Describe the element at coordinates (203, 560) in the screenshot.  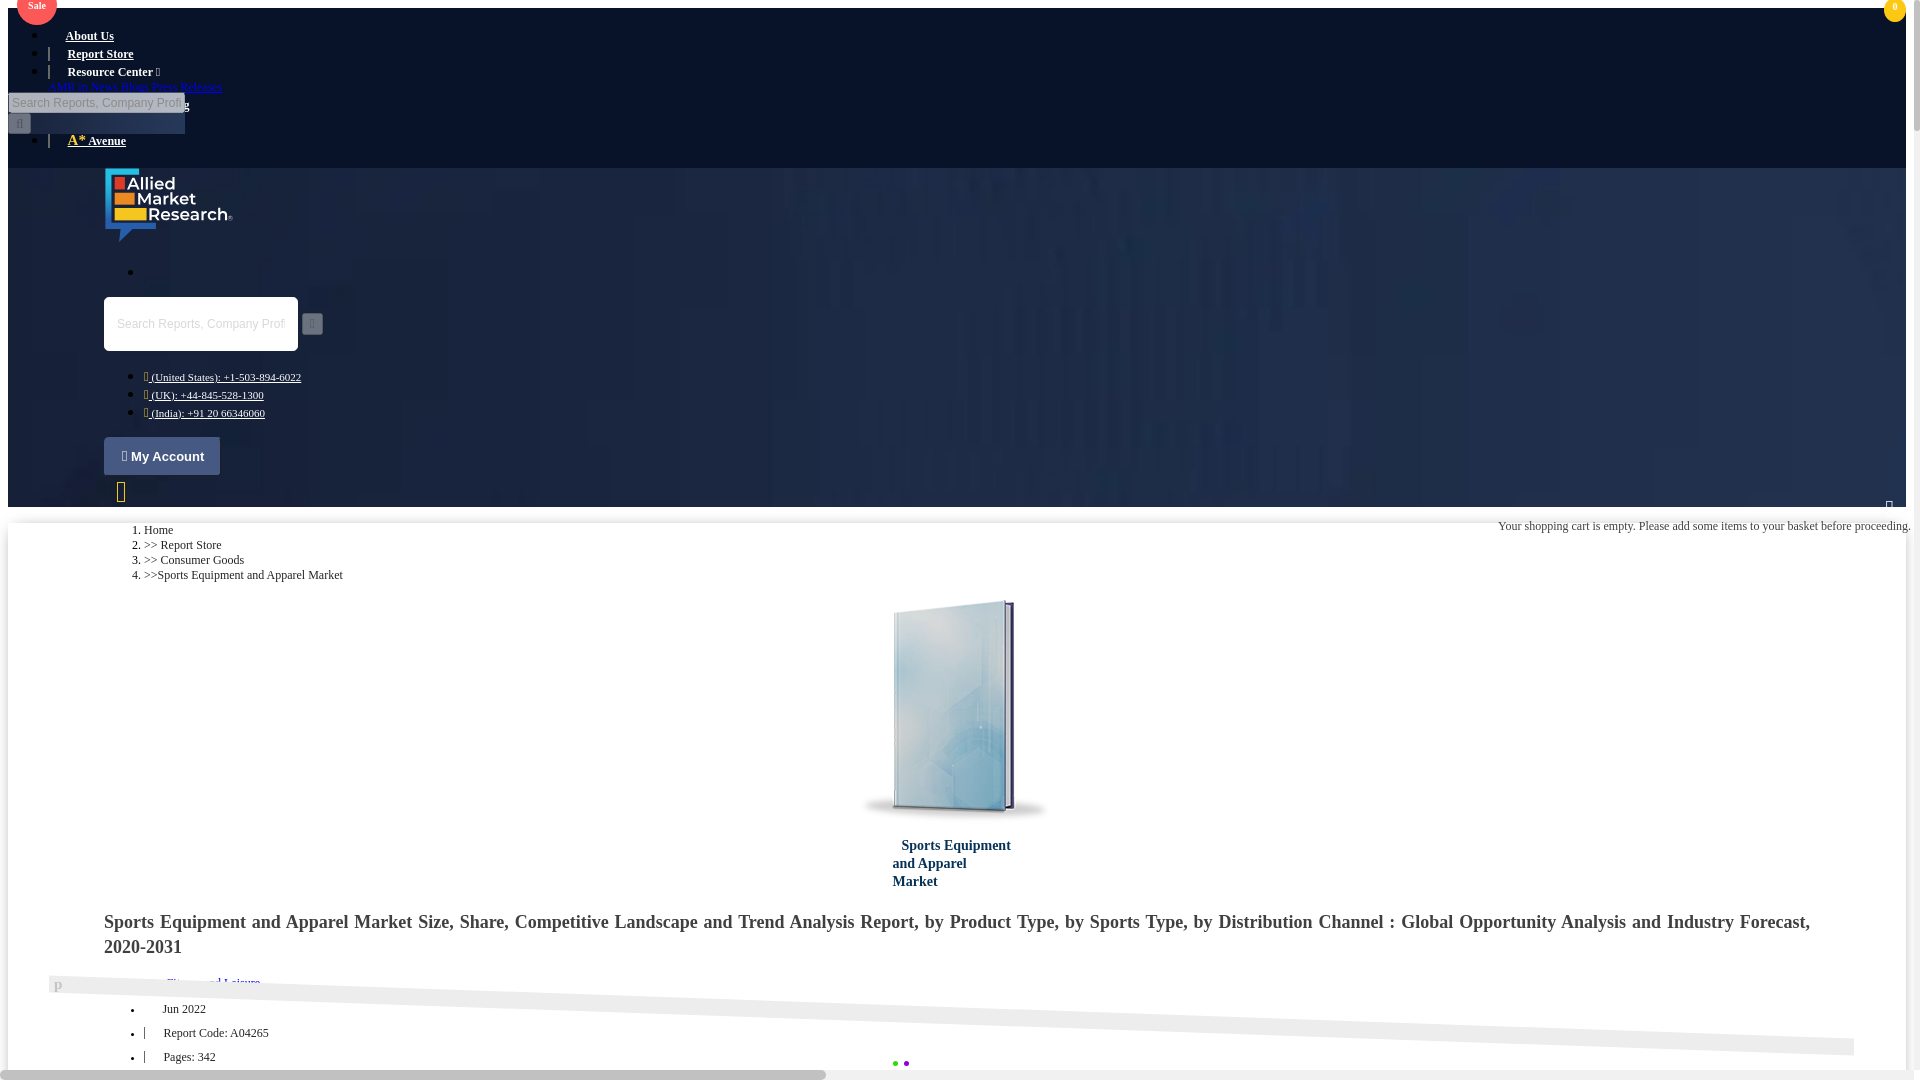
I see `Consumer Goods` at that location.